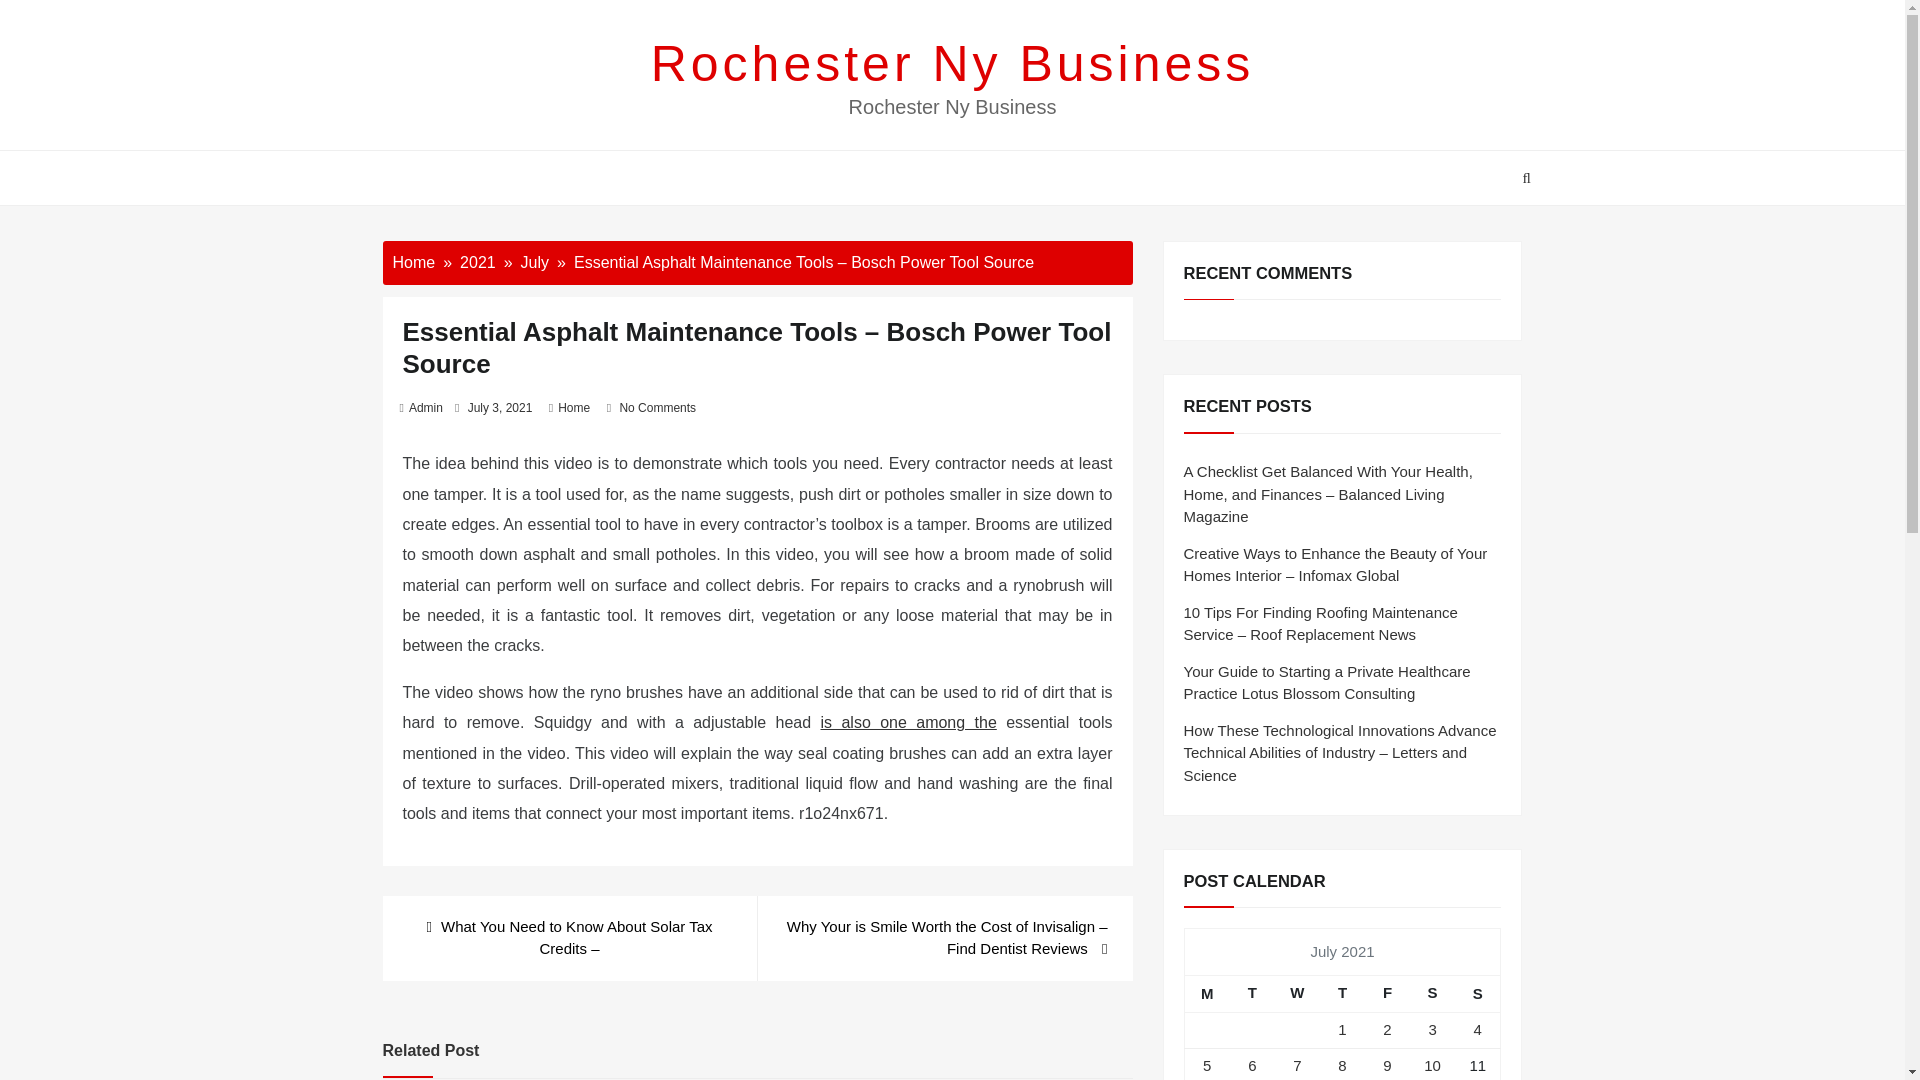 This screenshot has width=1920, height=1080. Describe the element at coordinates (908, 722) in the screenshot. I see `is also one among the` at that location.